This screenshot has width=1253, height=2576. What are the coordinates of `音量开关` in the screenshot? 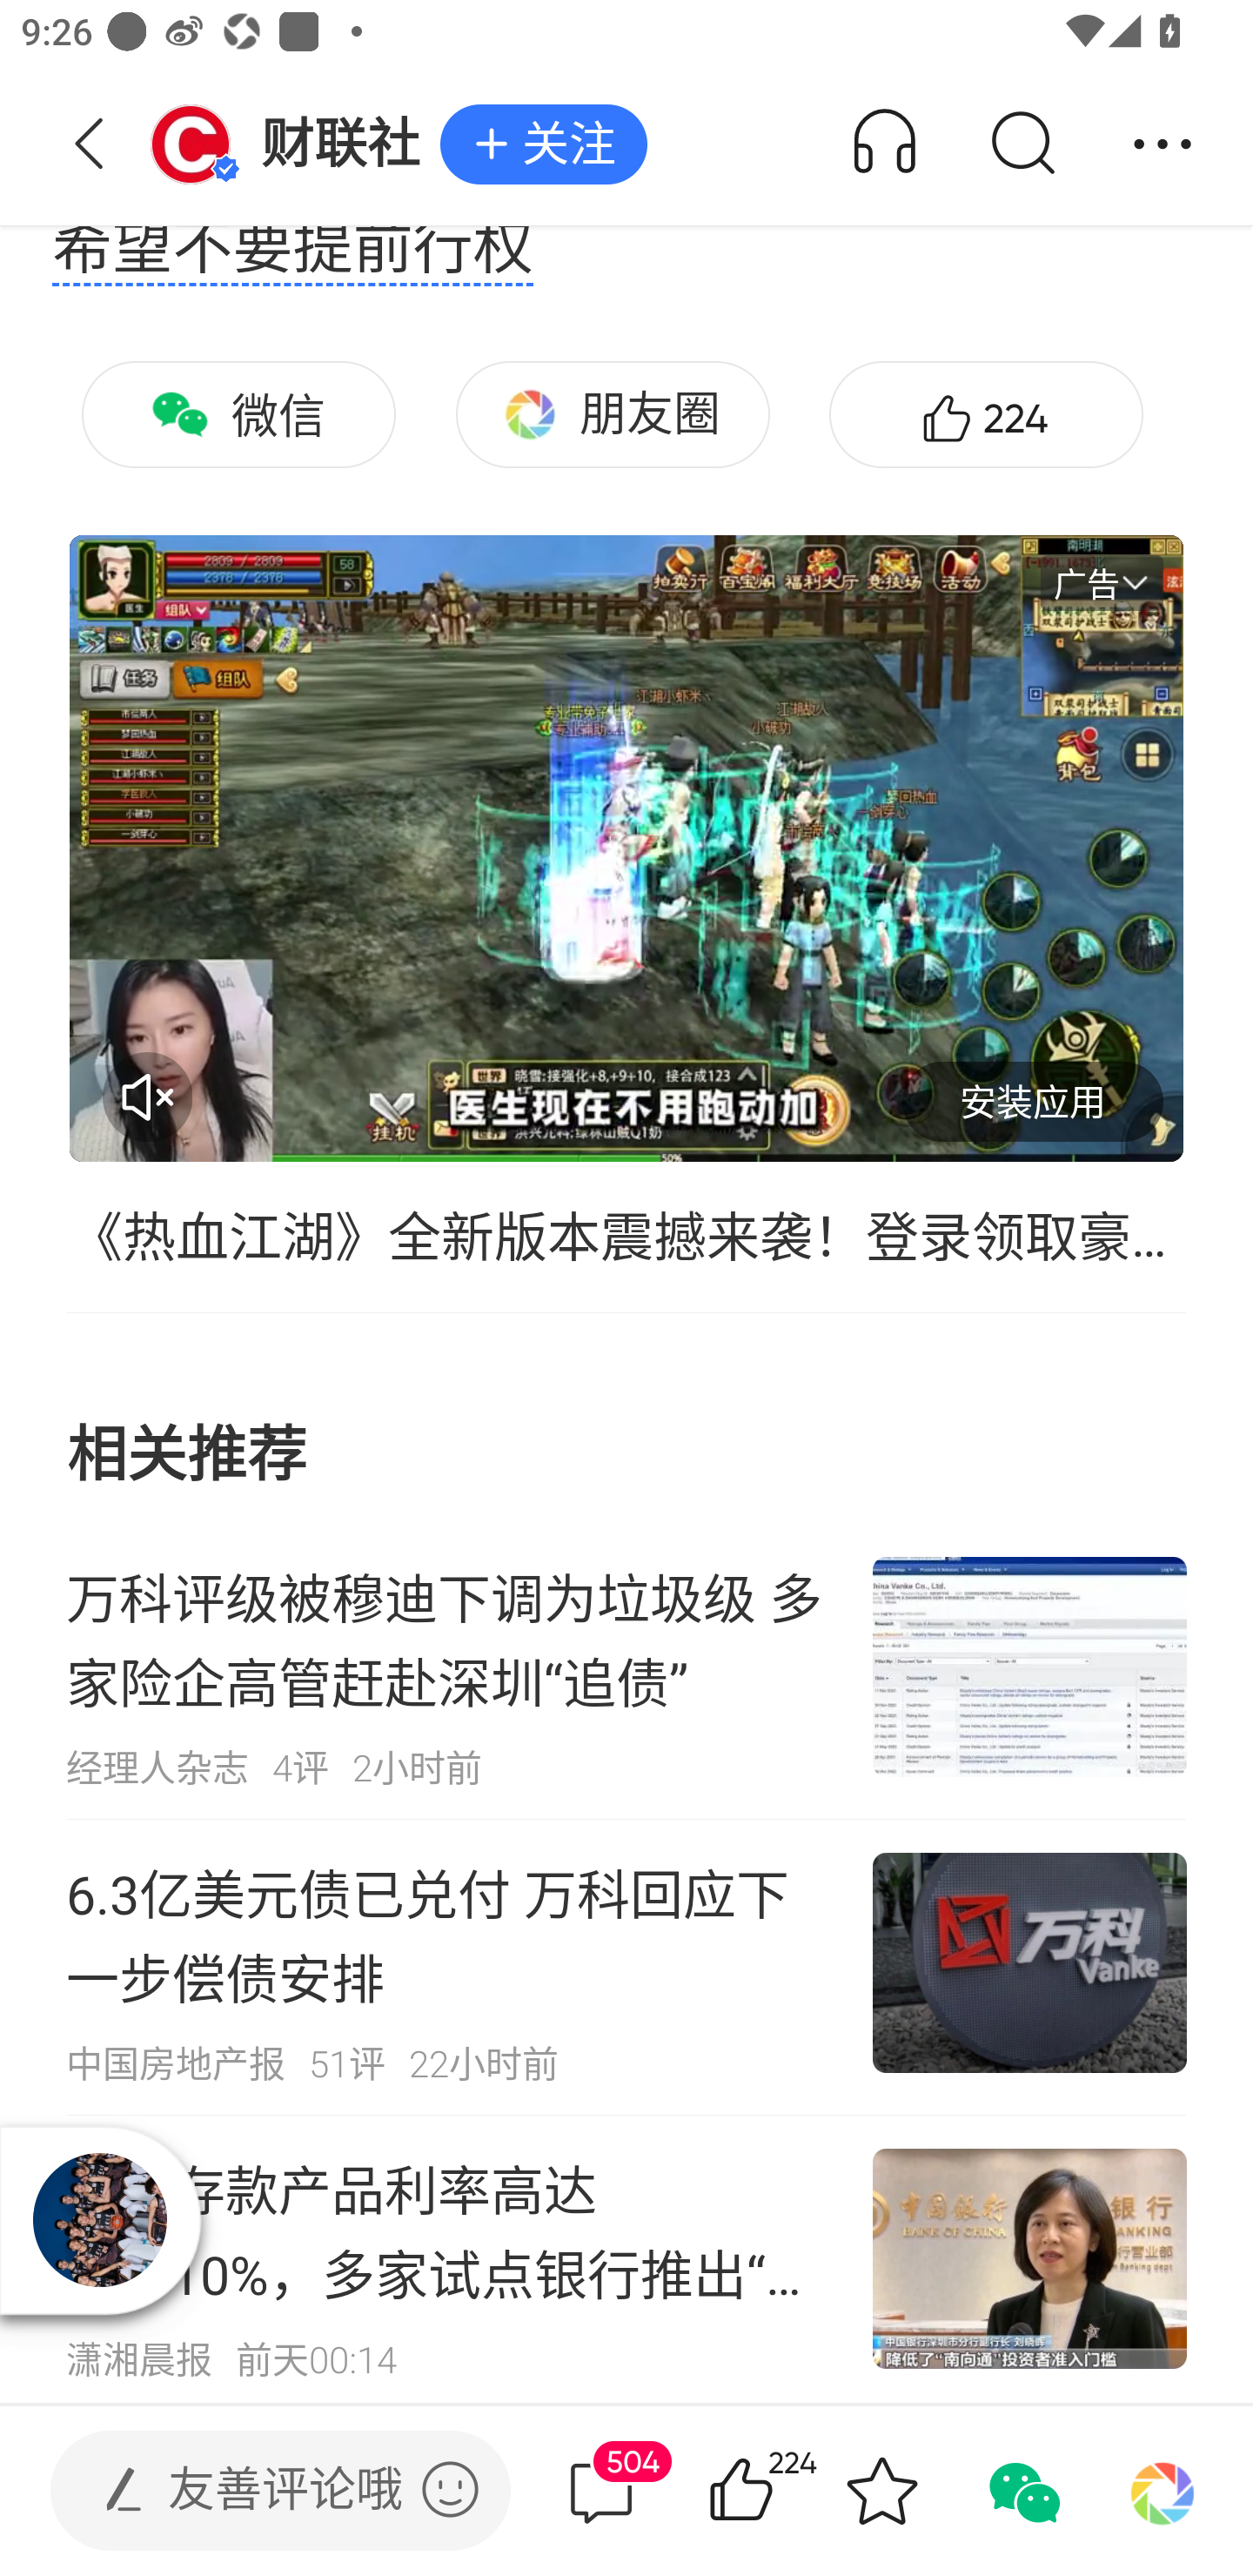 It's located at (147, 1096).